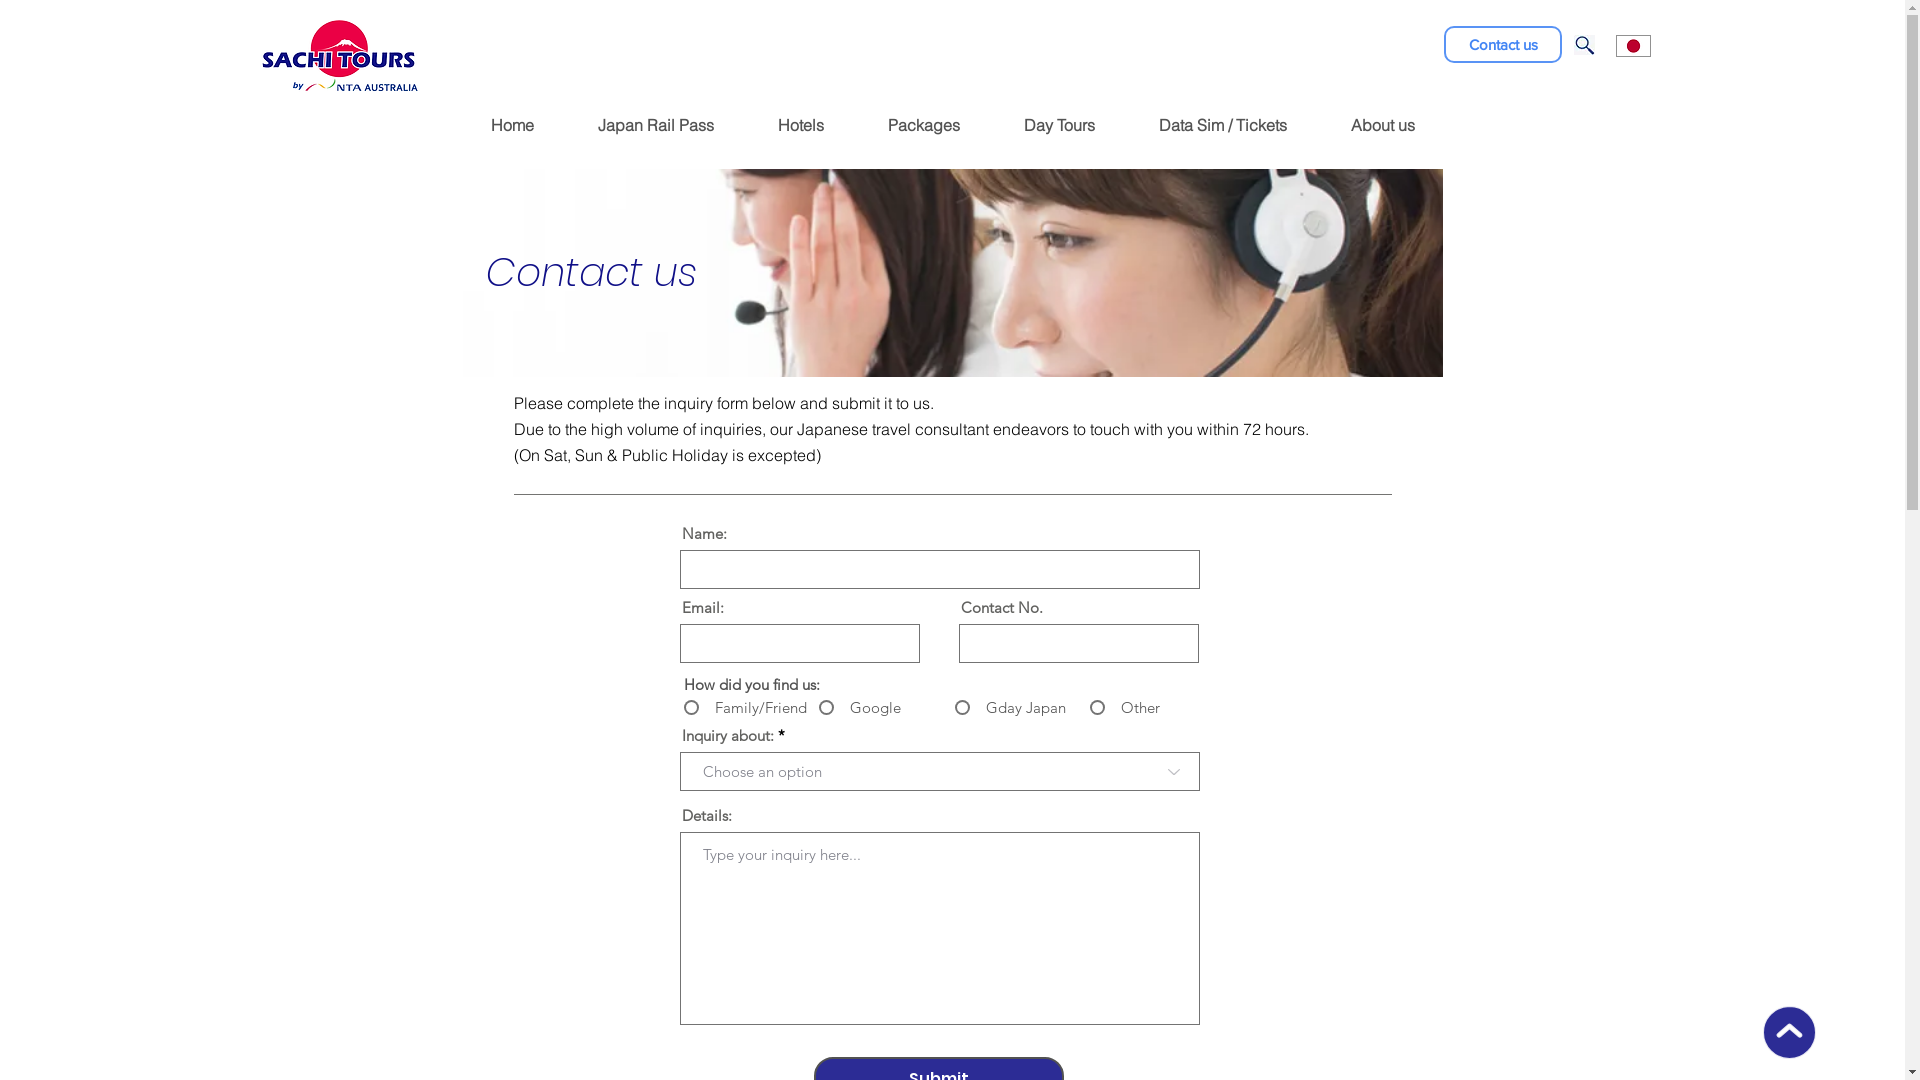 The image size is (1920, 1080). What do you see at coordinates (924, 128) in the screenshot?
I see `Packages` at bounding box center [924, 128].